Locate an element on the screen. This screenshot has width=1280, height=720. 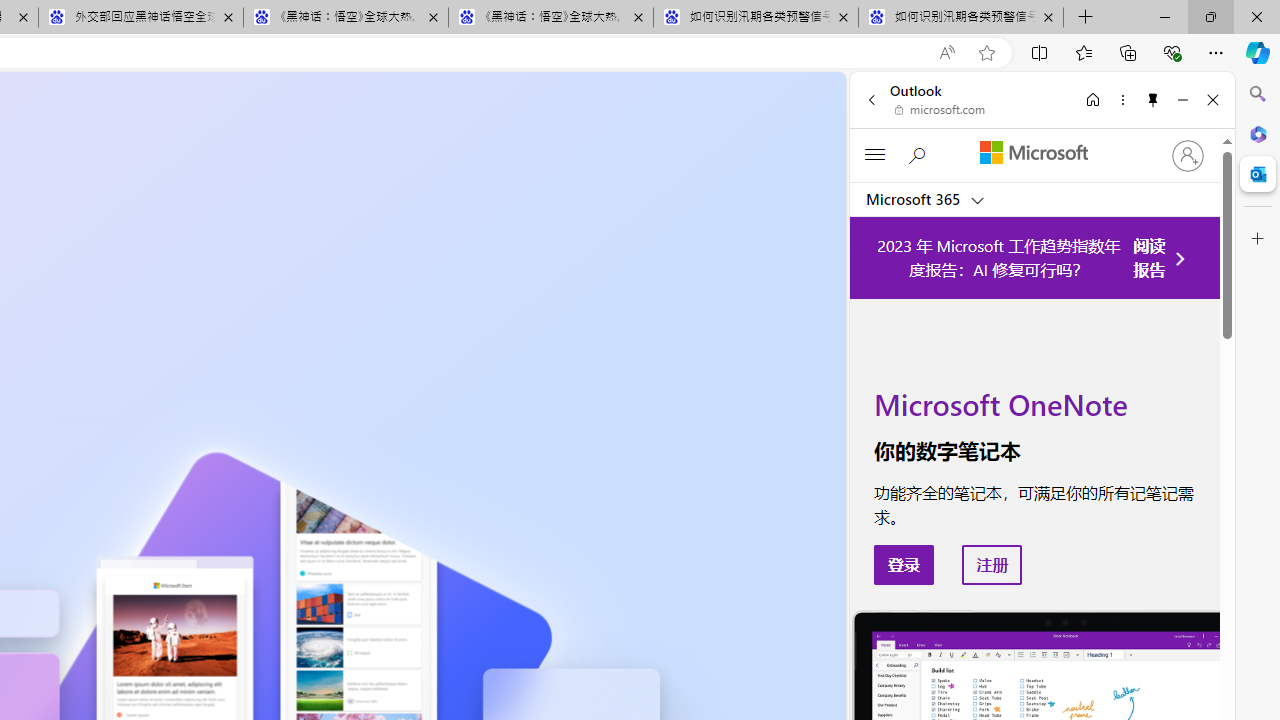
microsoft.com is located at coordinates (940, 110).